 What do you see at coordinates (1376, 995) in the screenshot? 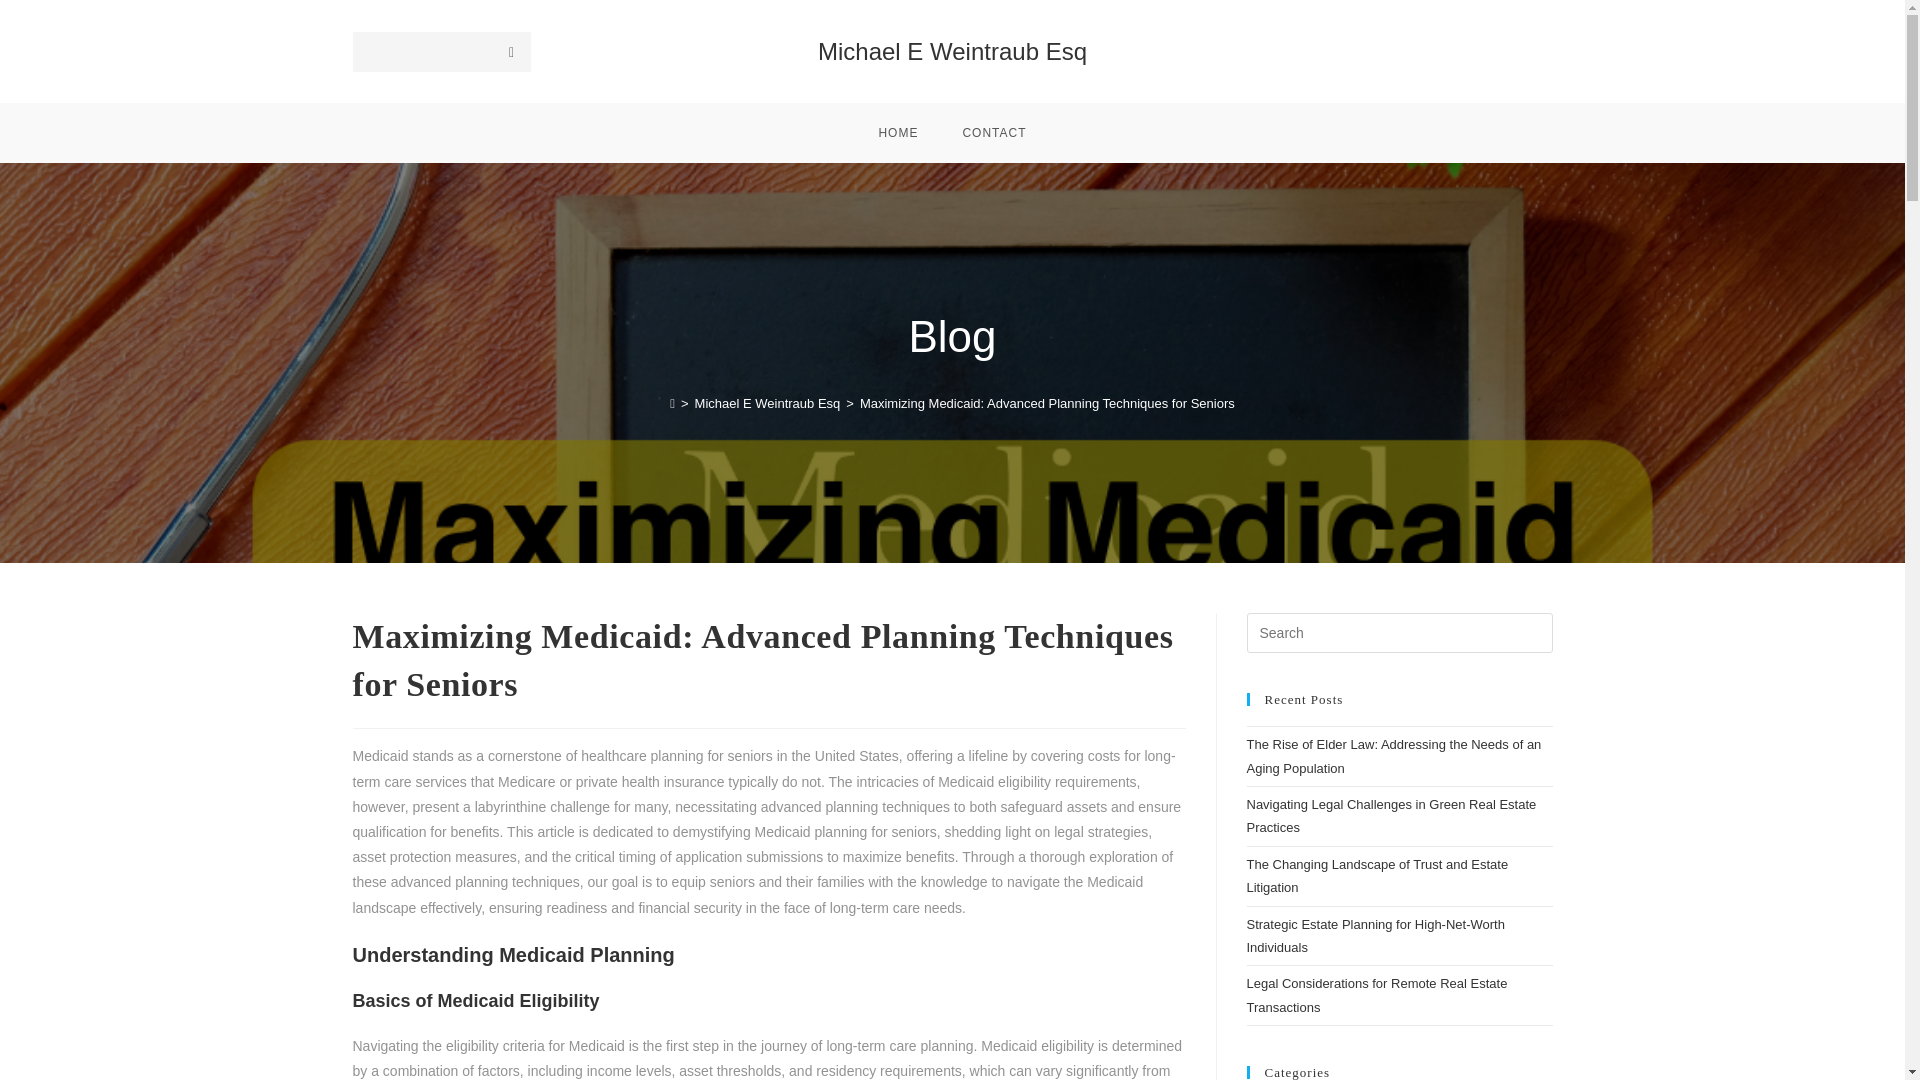
I see `Legal Considerations for Remote Real Estate Transactions` at bounding box center [1376, 995].